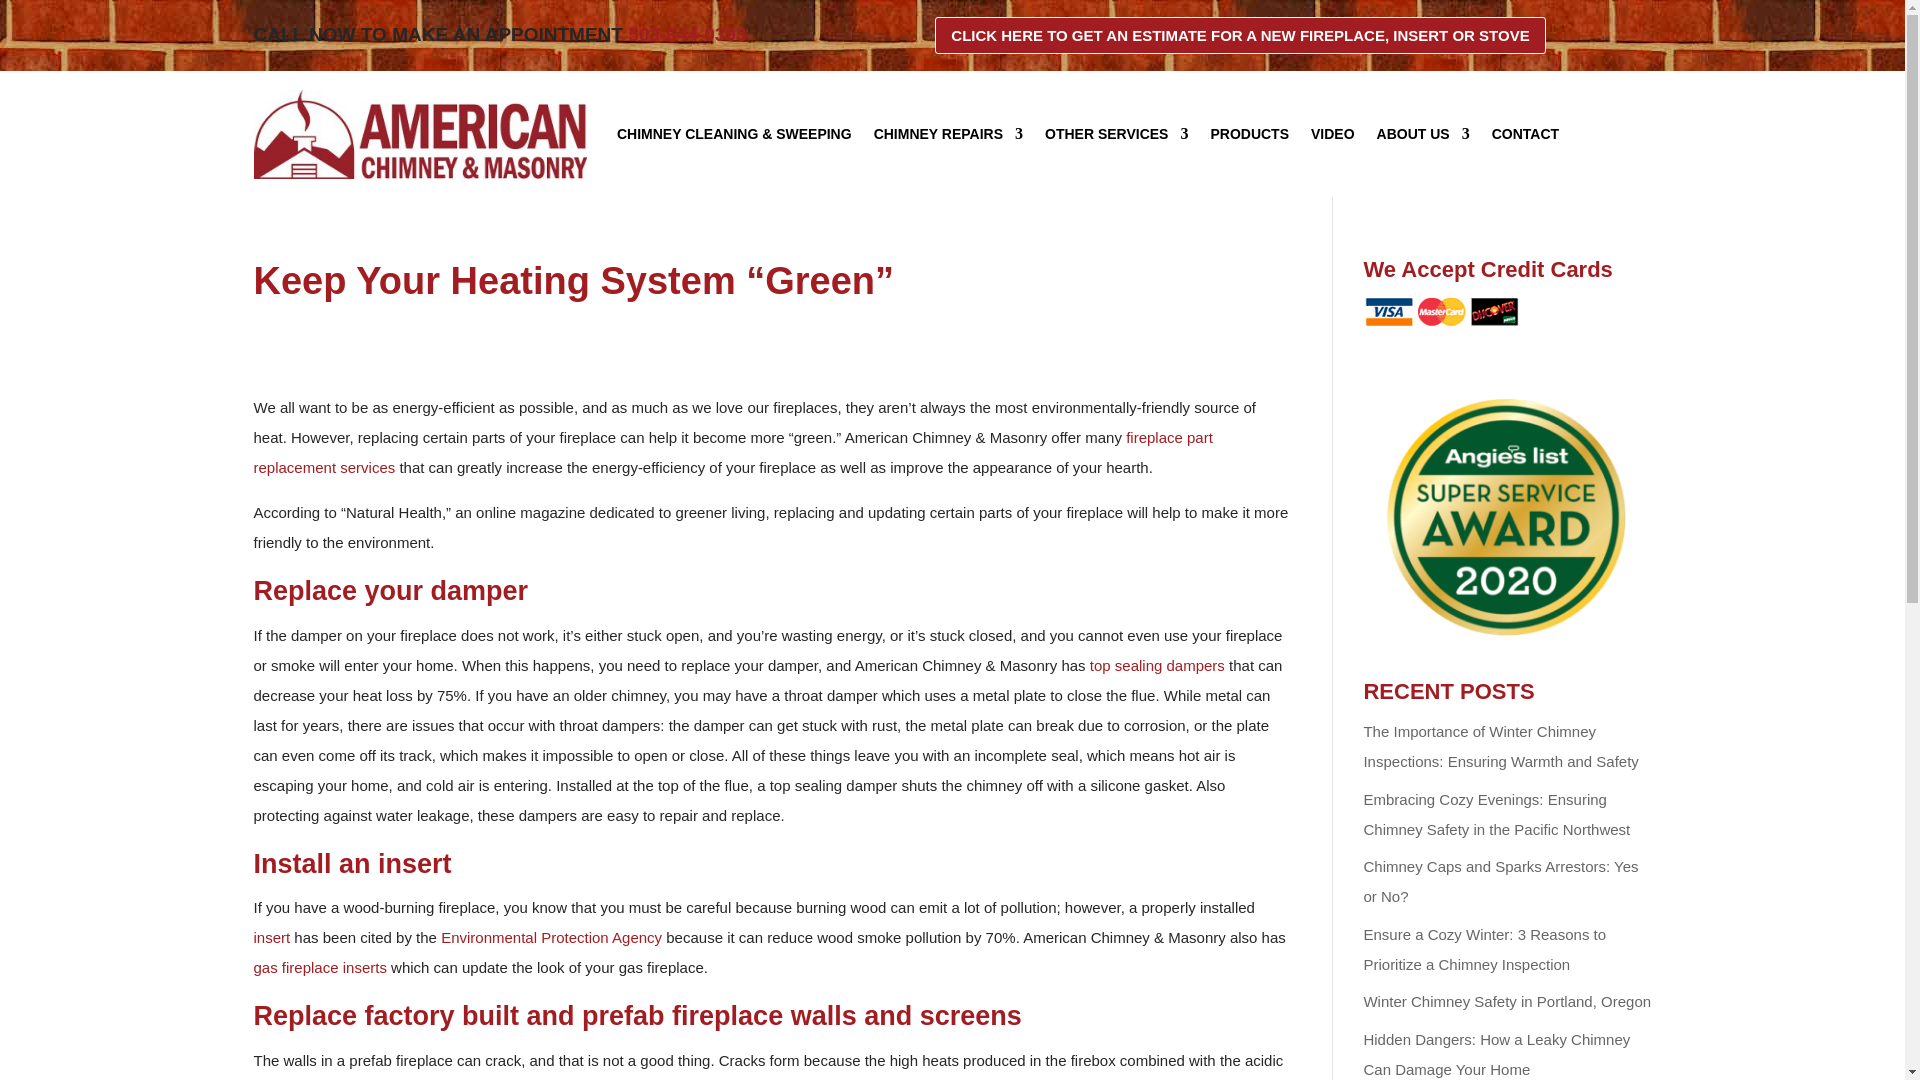  Describe the element at coordinates (686, 34) in the screenshot. I see `503-644-0393` at that location.